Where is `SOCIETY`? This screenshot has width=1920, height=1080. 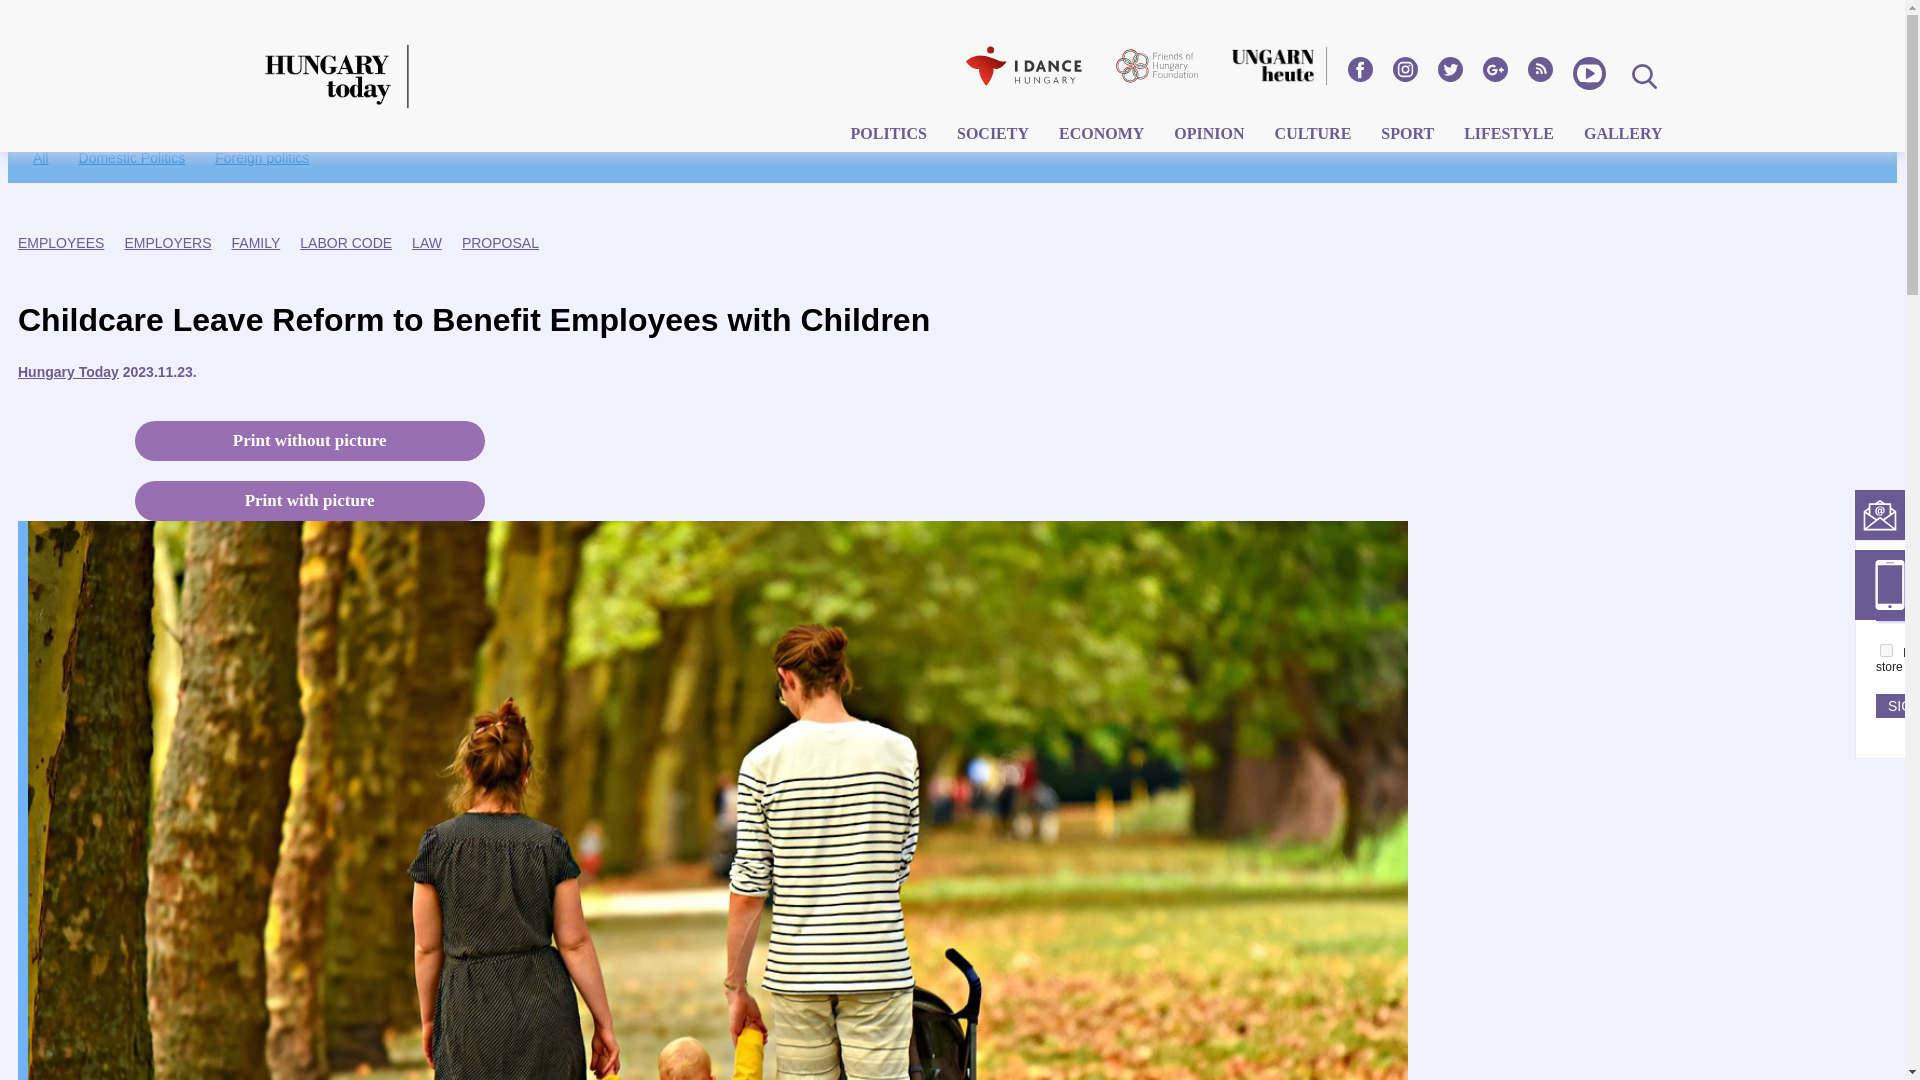
SOCIETY is located at coordinates (993, 136).